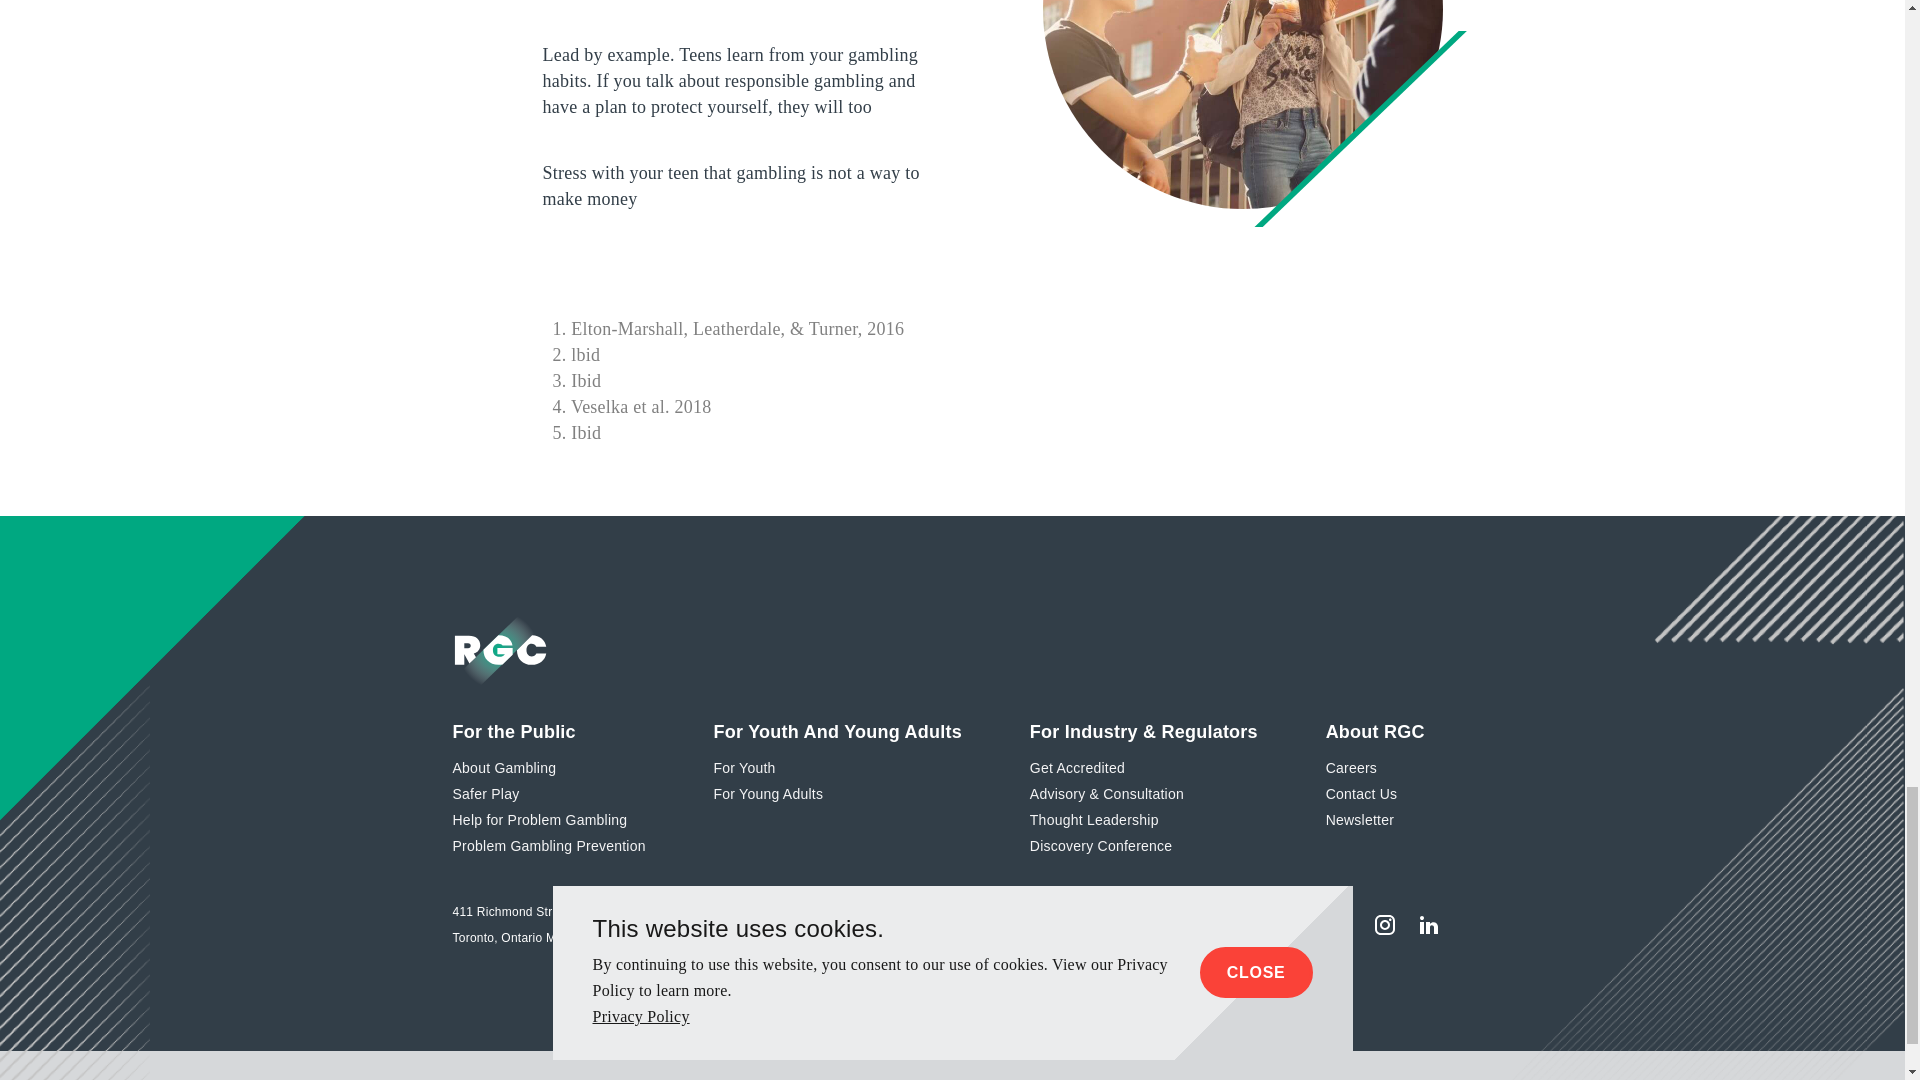 The width and height of the screenshot is (1920, 1080). I want to click on RGC Twitter, so click(1338, 924).